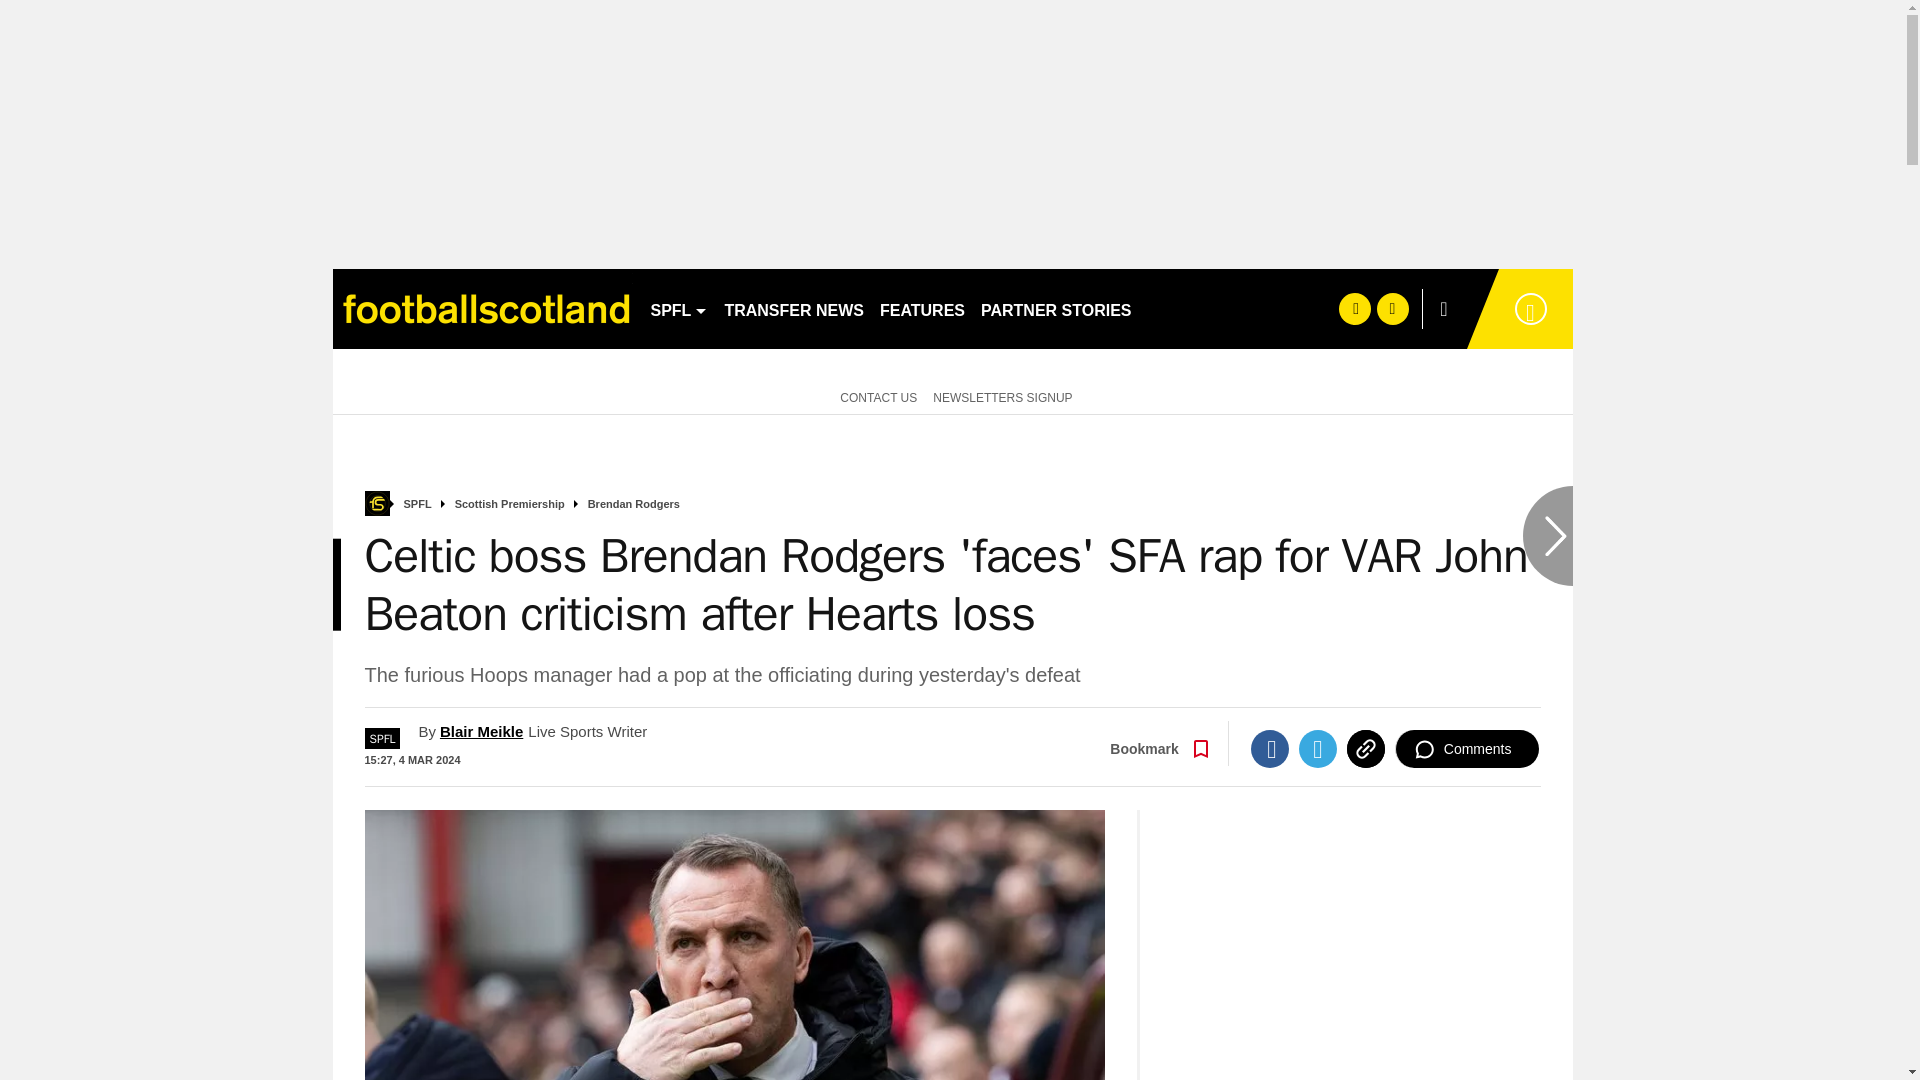 This screenshot has height=1080, width=1920. I want to click on footballscotland, so click(482, 308).